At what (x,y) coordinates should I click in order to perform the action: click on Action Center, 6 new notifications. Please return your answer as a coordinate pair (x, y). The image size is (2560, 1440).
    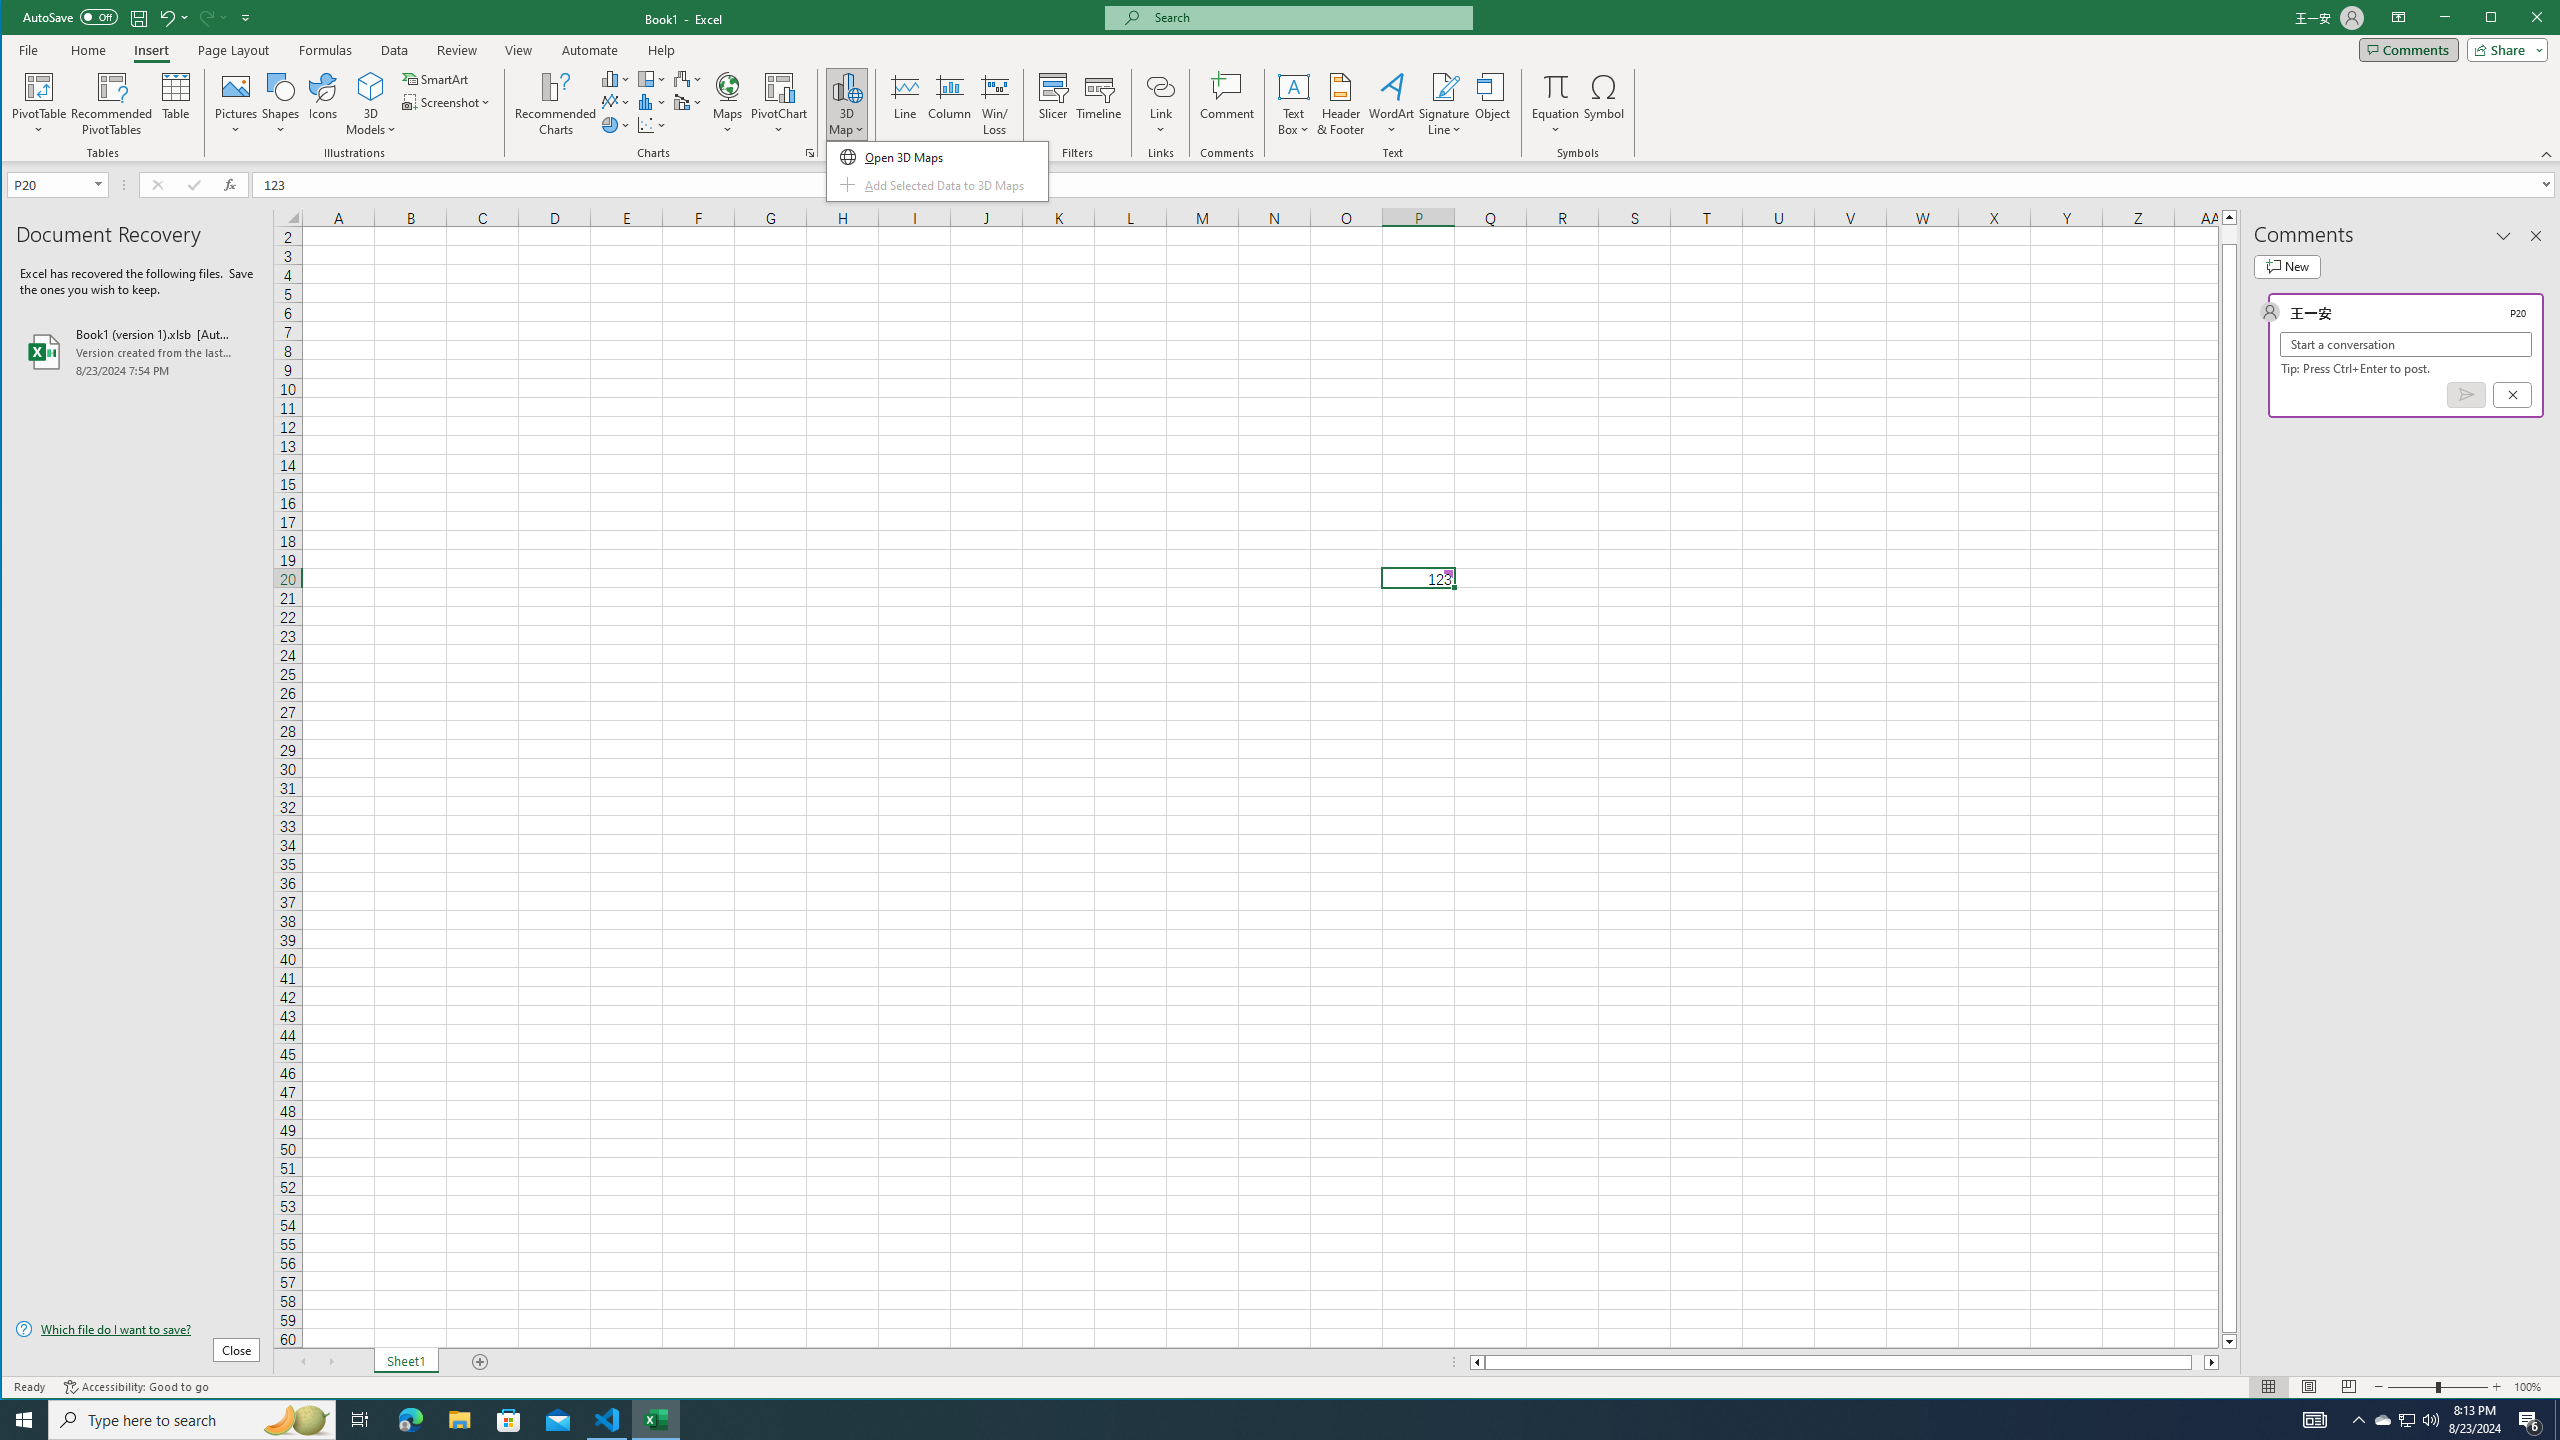
    Looking at the image, I should click on (2530, 1420).